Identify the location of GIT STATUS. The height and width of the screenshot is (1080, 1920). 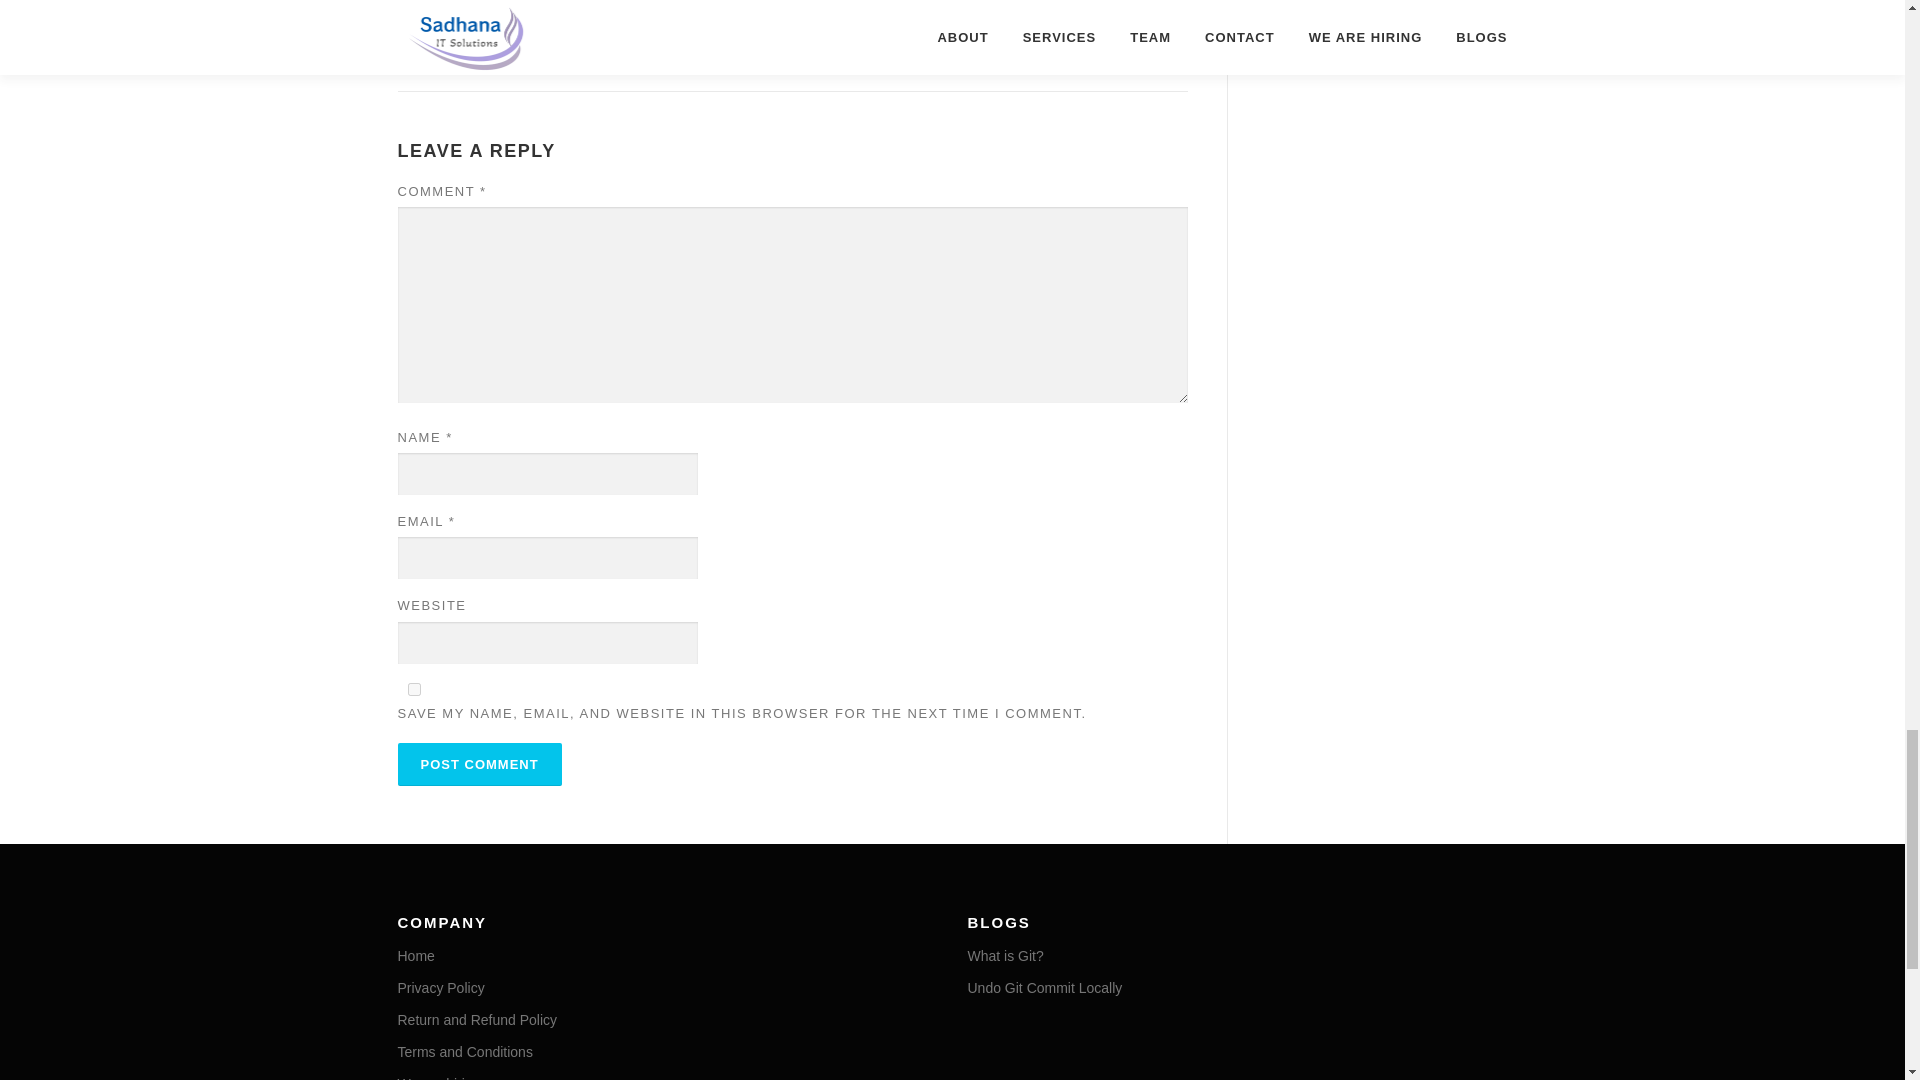
(690, 50).